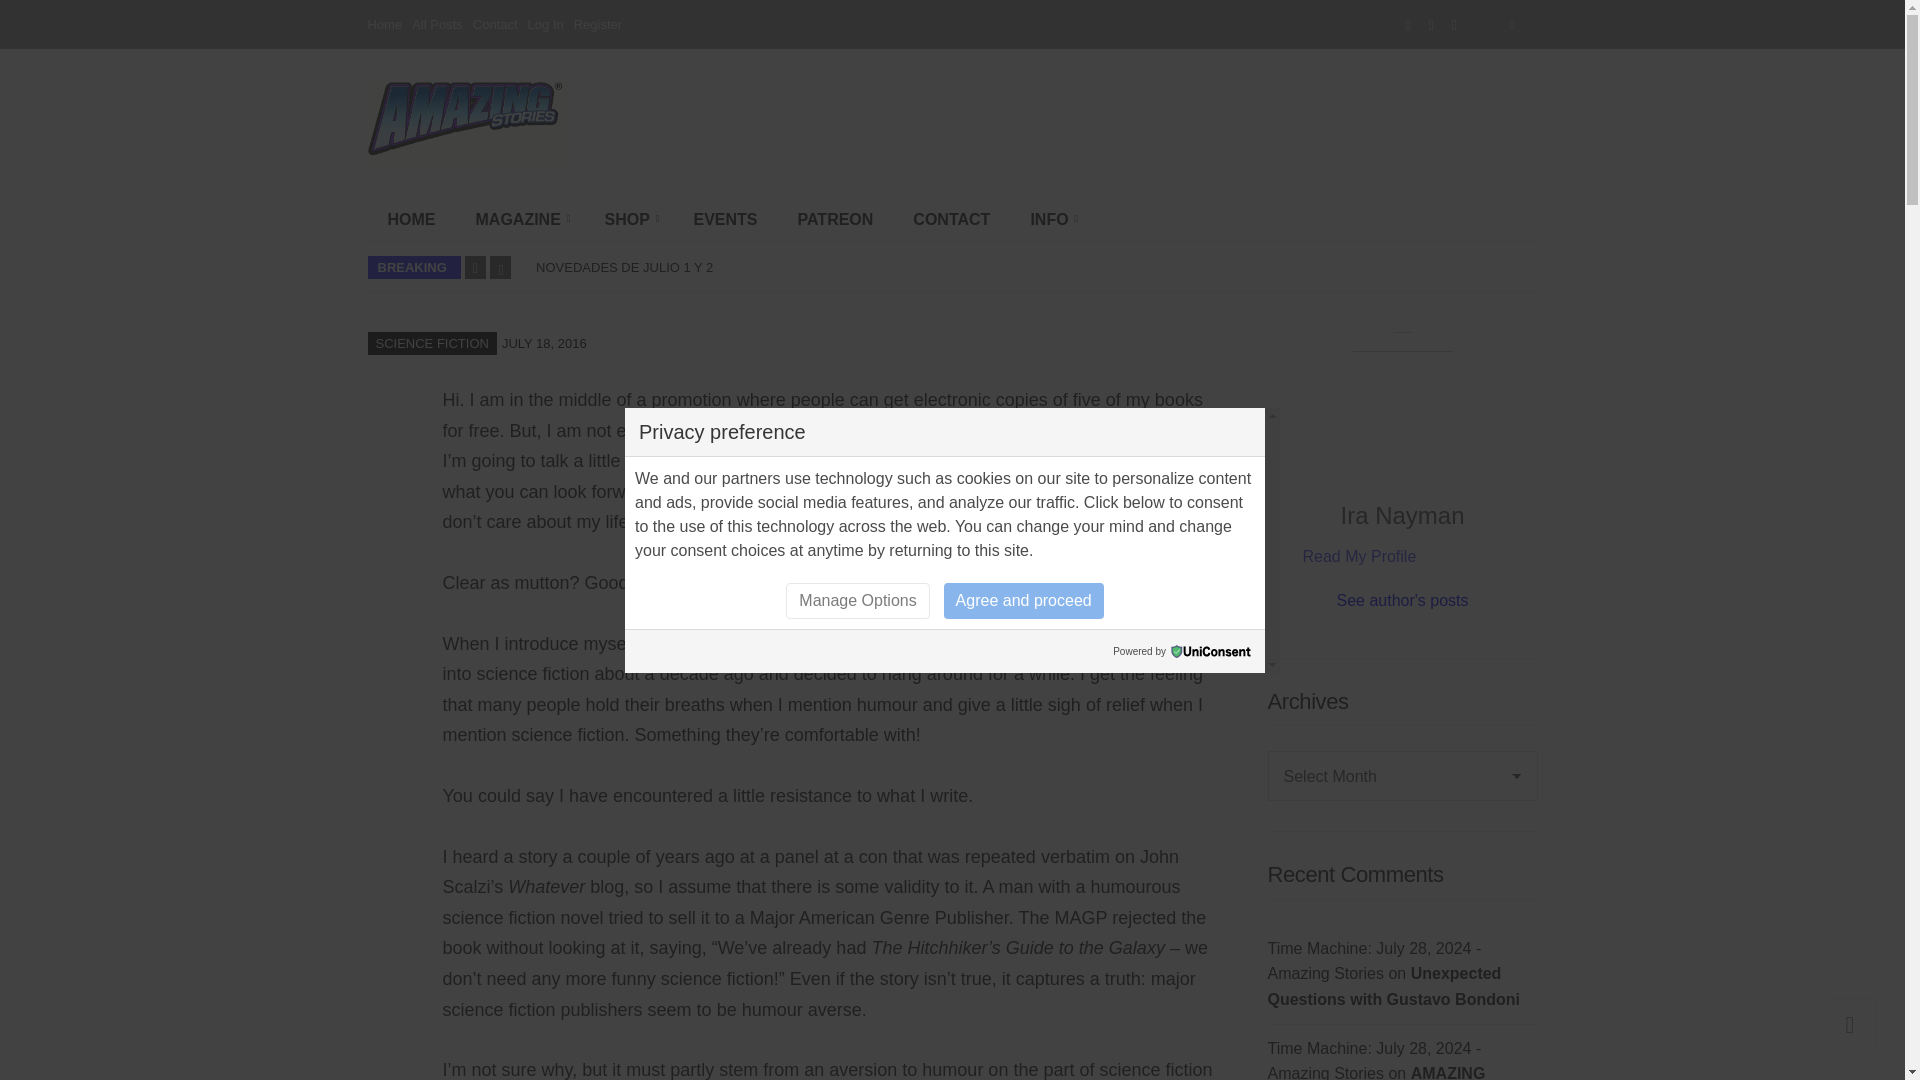 The image size is (1920, 1080). Describe the element at coordinates (628, 219) in the screenshot. I see `SHOP` at that location.